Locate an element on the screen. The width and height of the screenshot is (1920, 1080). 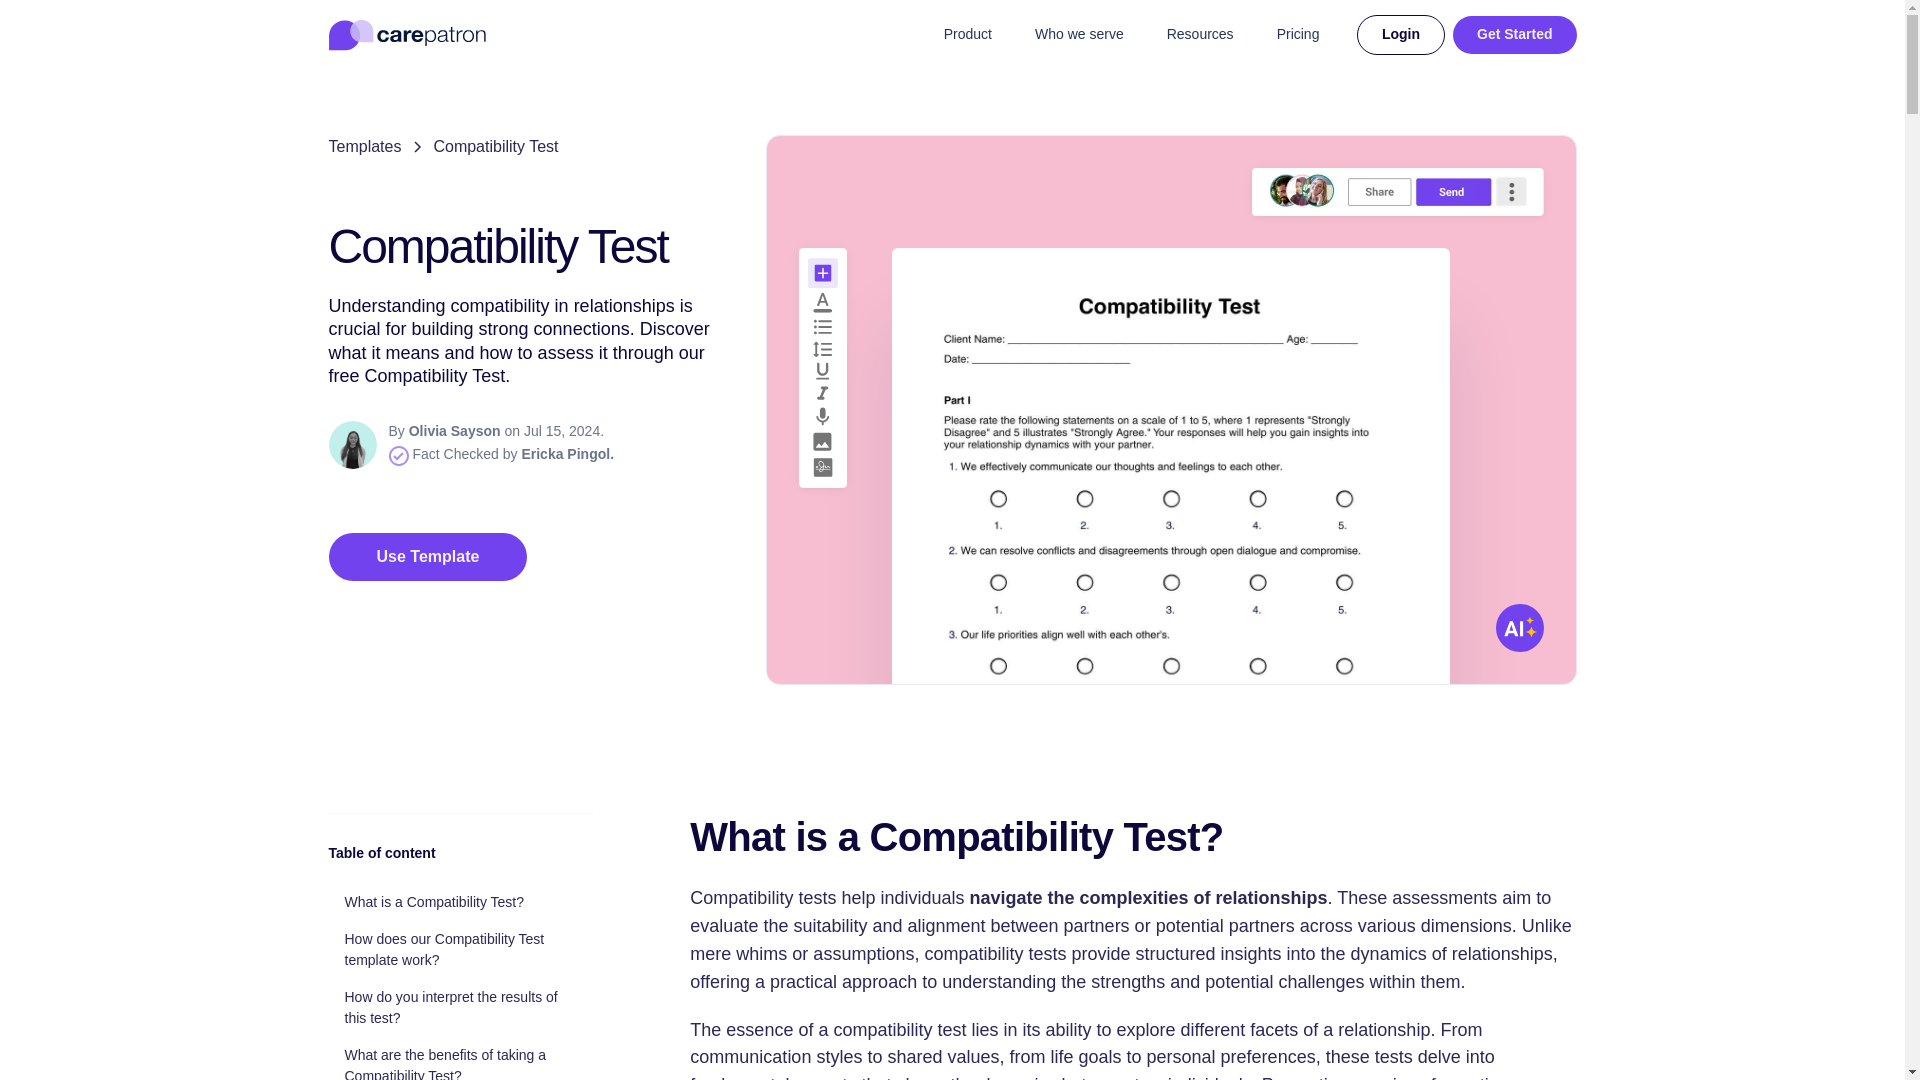
Who we serve is located at coordinates (1080, 35).